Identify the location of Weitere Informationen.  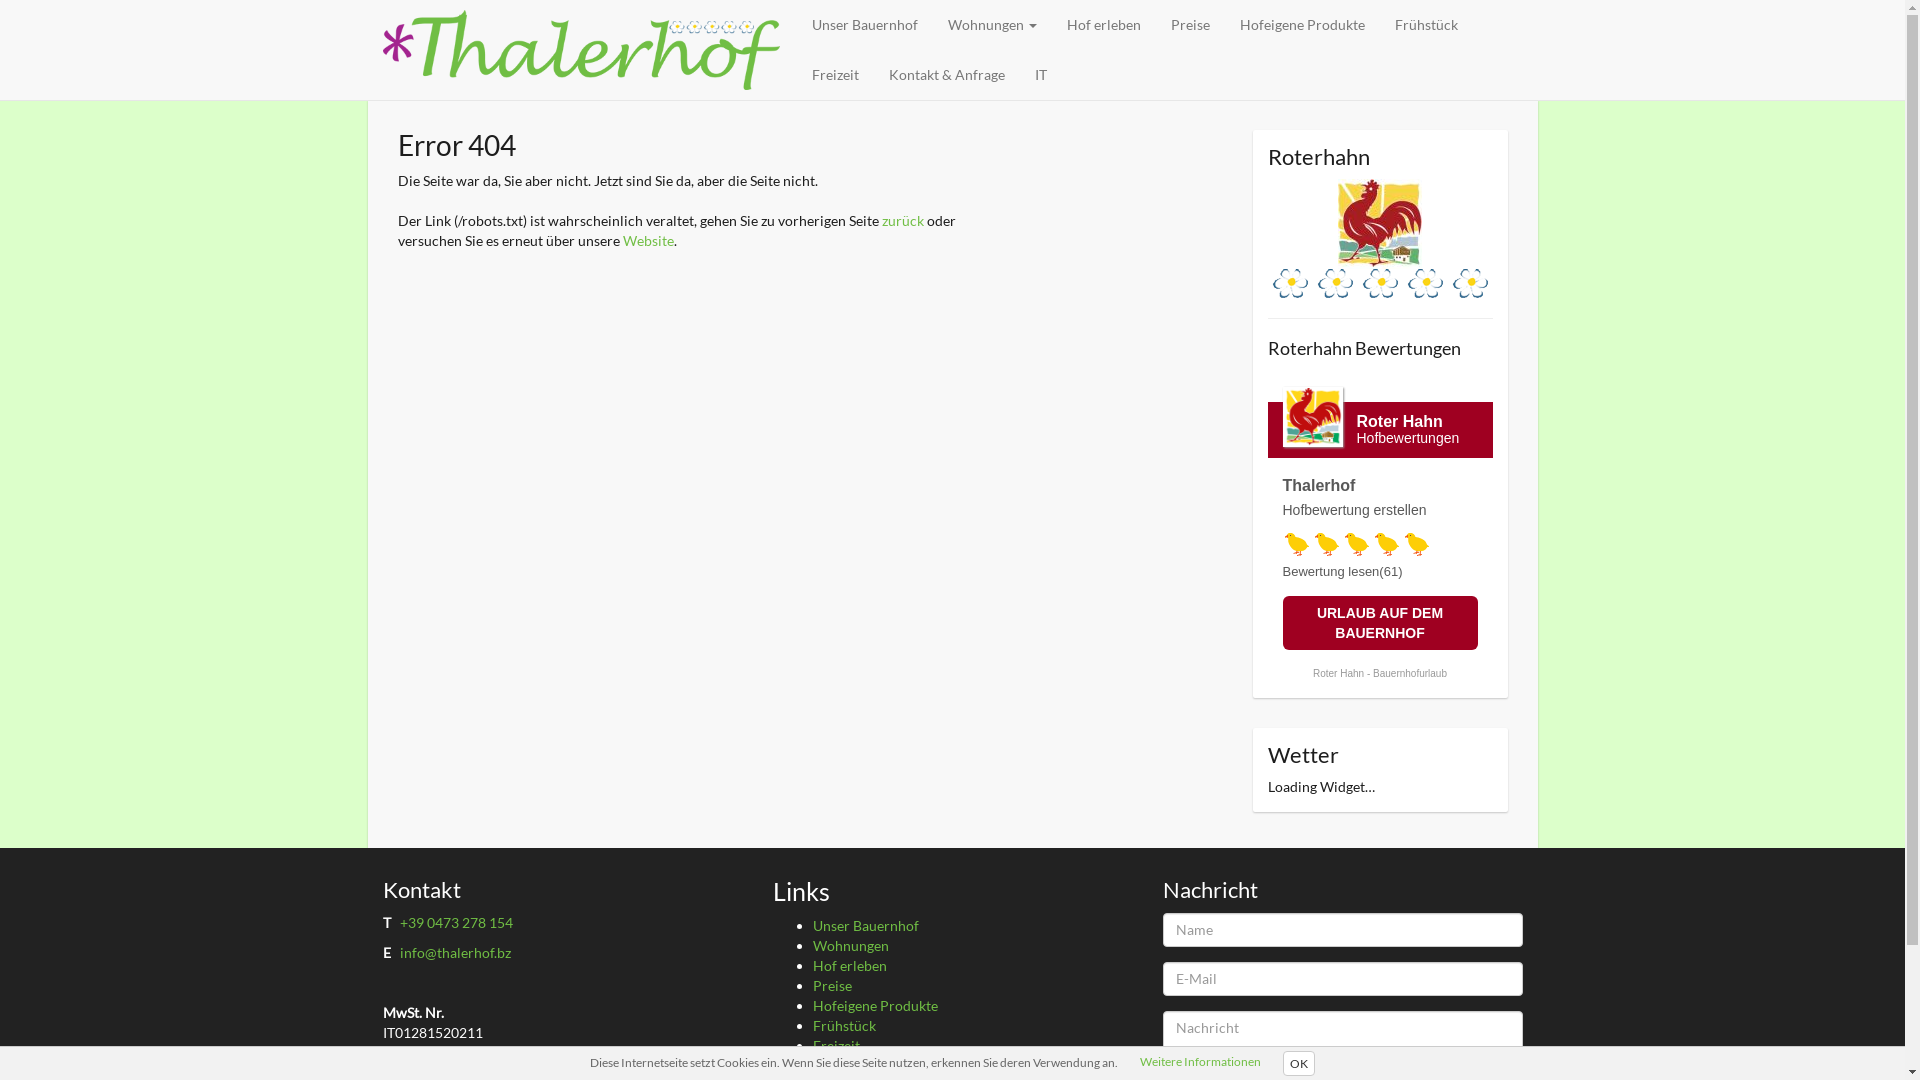
(1200, 1062).